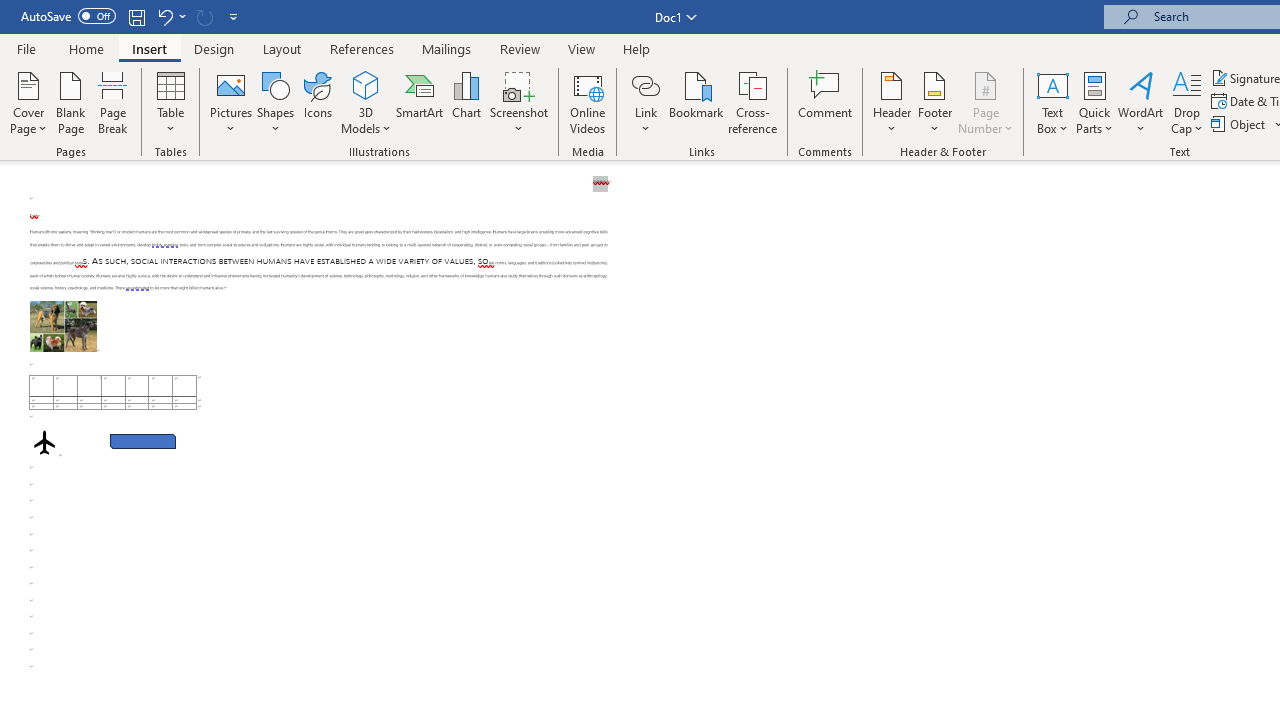 The width and height of the screenshot is (1280, 720). What do you see at coordinates (892, 102) in the screenshot?
I see `Header` at bounding box center [892, 102].